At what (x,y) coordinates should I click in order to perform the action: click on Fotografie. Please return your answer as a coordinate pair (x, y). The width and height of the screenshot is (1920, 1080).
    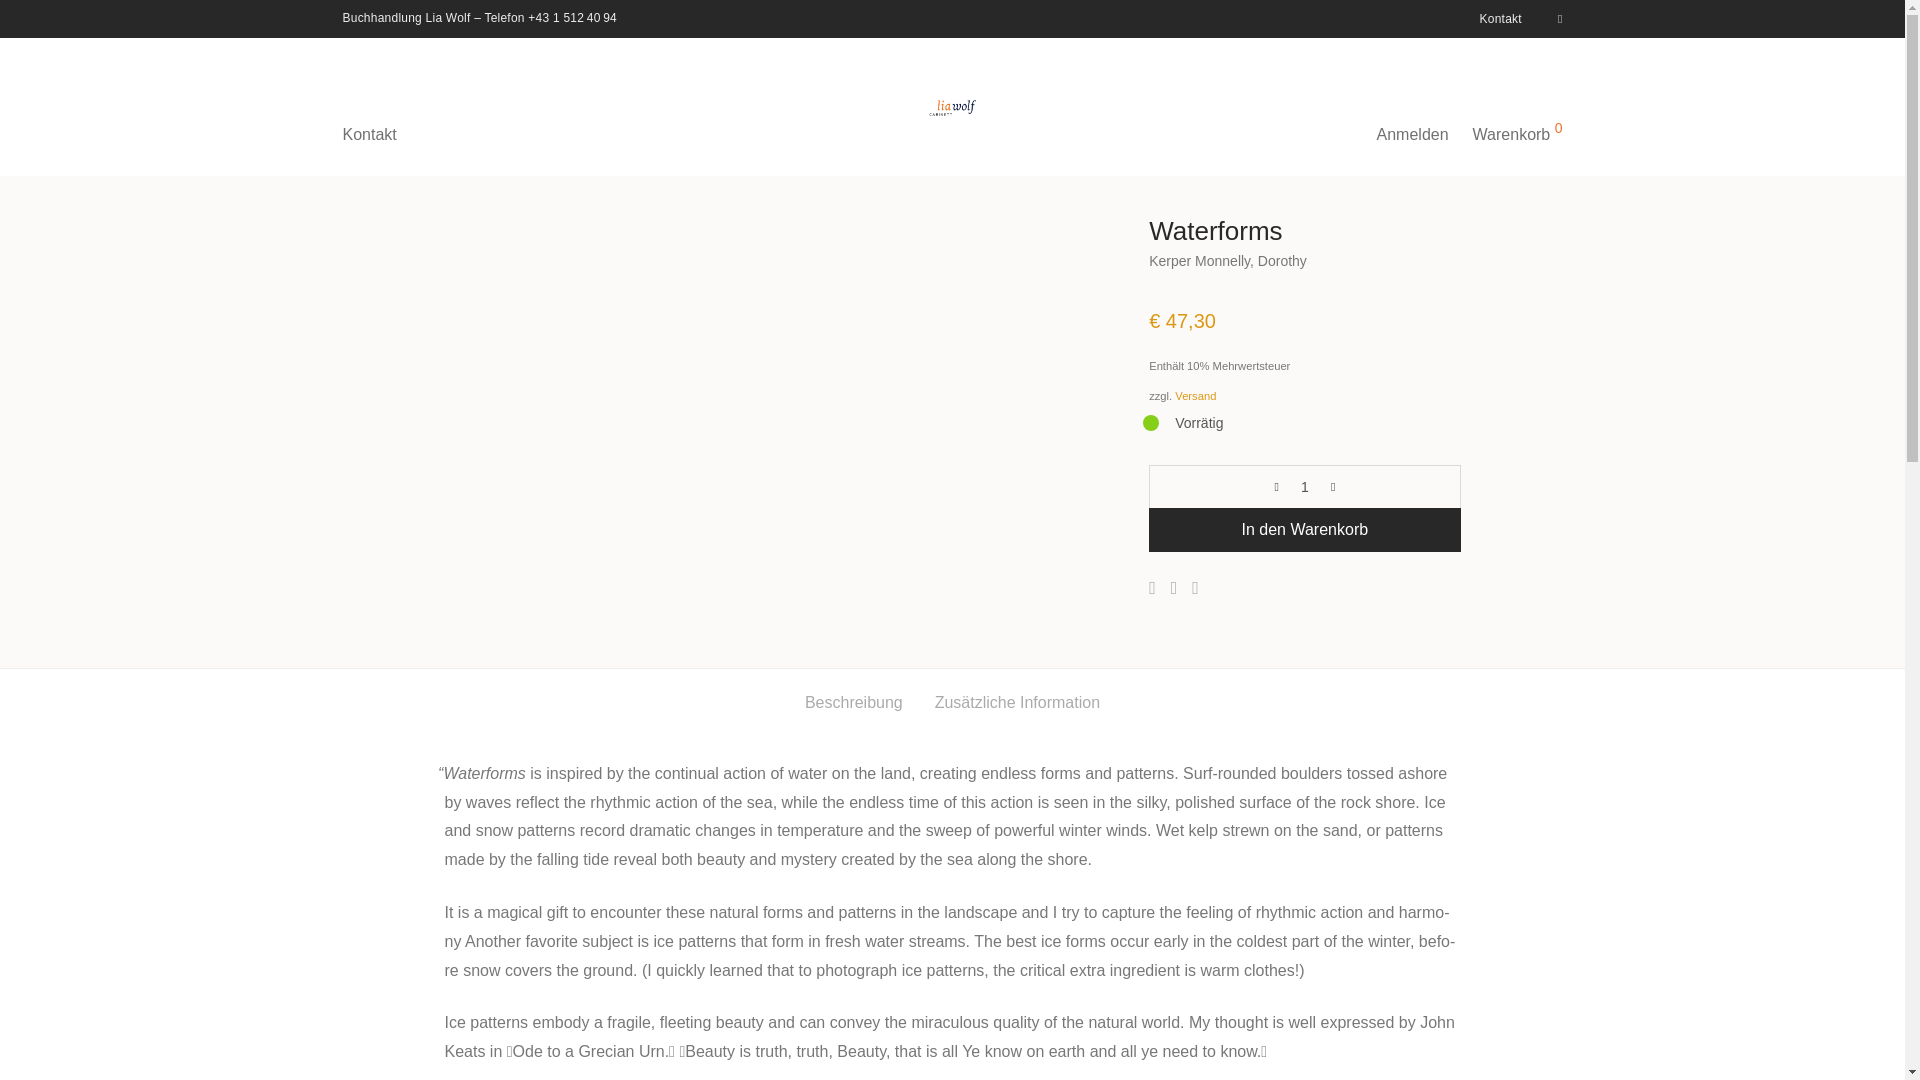
    Looking at the image, I should click on (513, 155).